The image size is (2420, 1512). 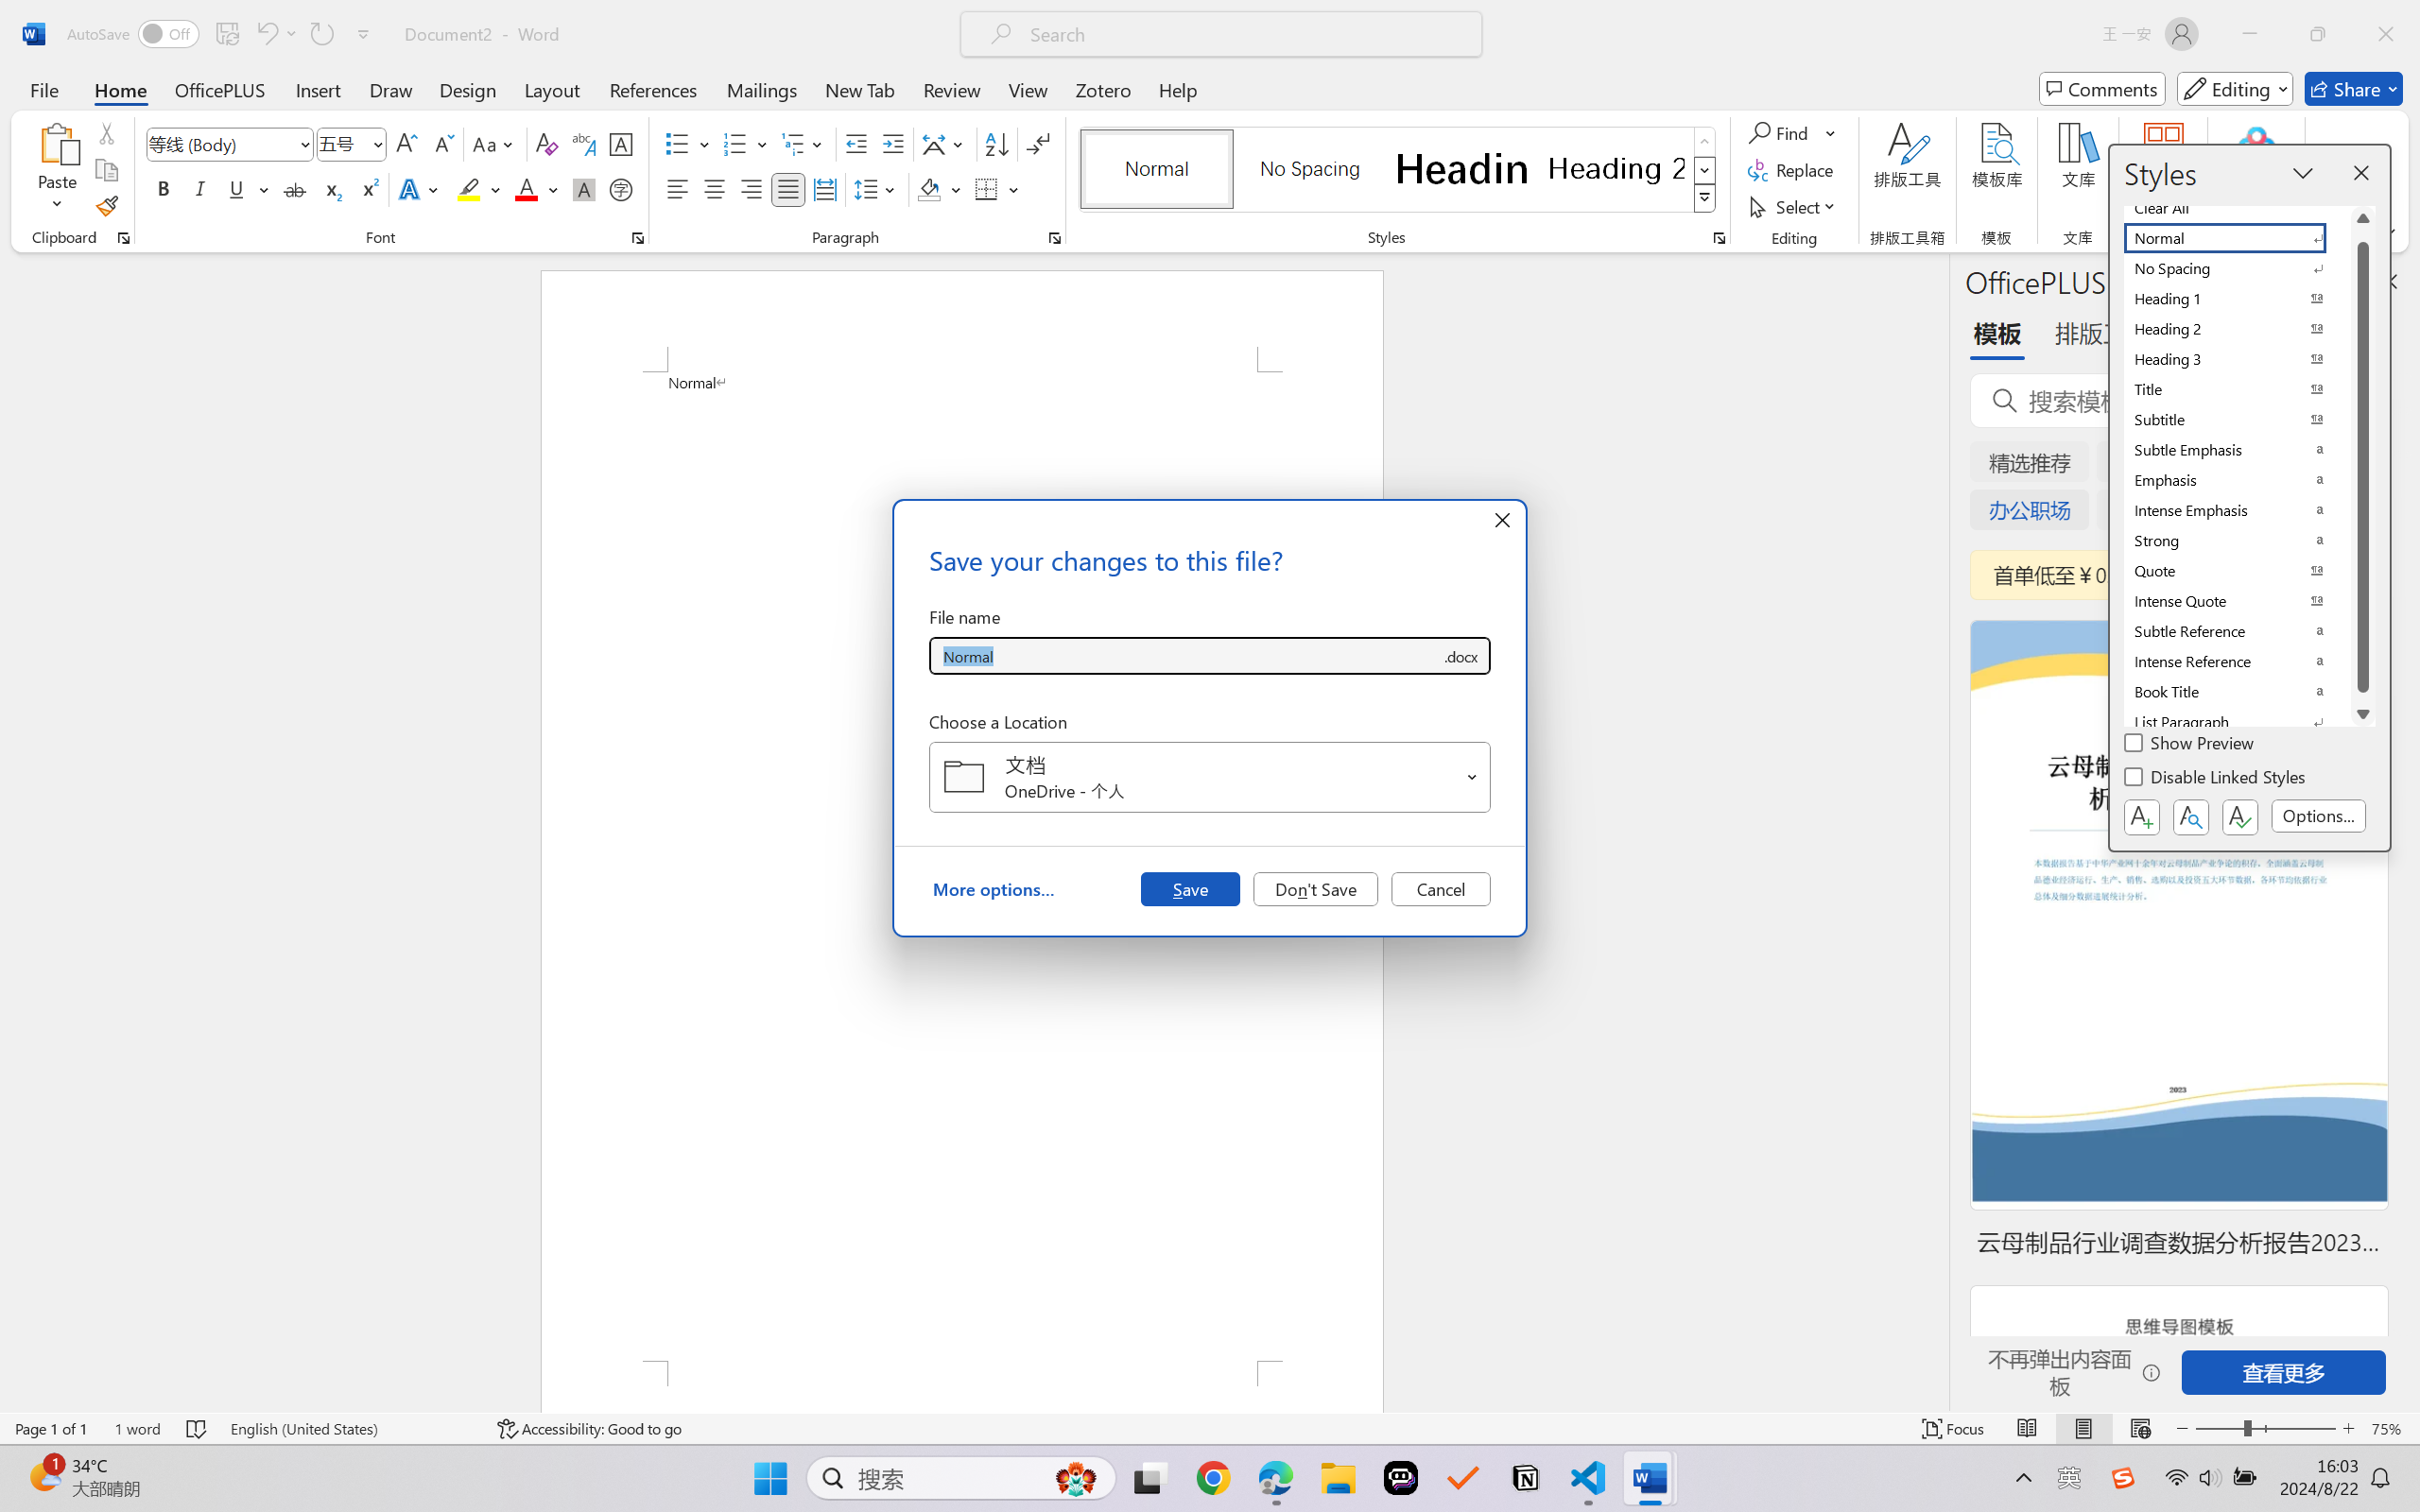 What do you see at coordinates (1441, 888) in the screenshot?
I see `Cancel` at bounding box center [1441, 888].